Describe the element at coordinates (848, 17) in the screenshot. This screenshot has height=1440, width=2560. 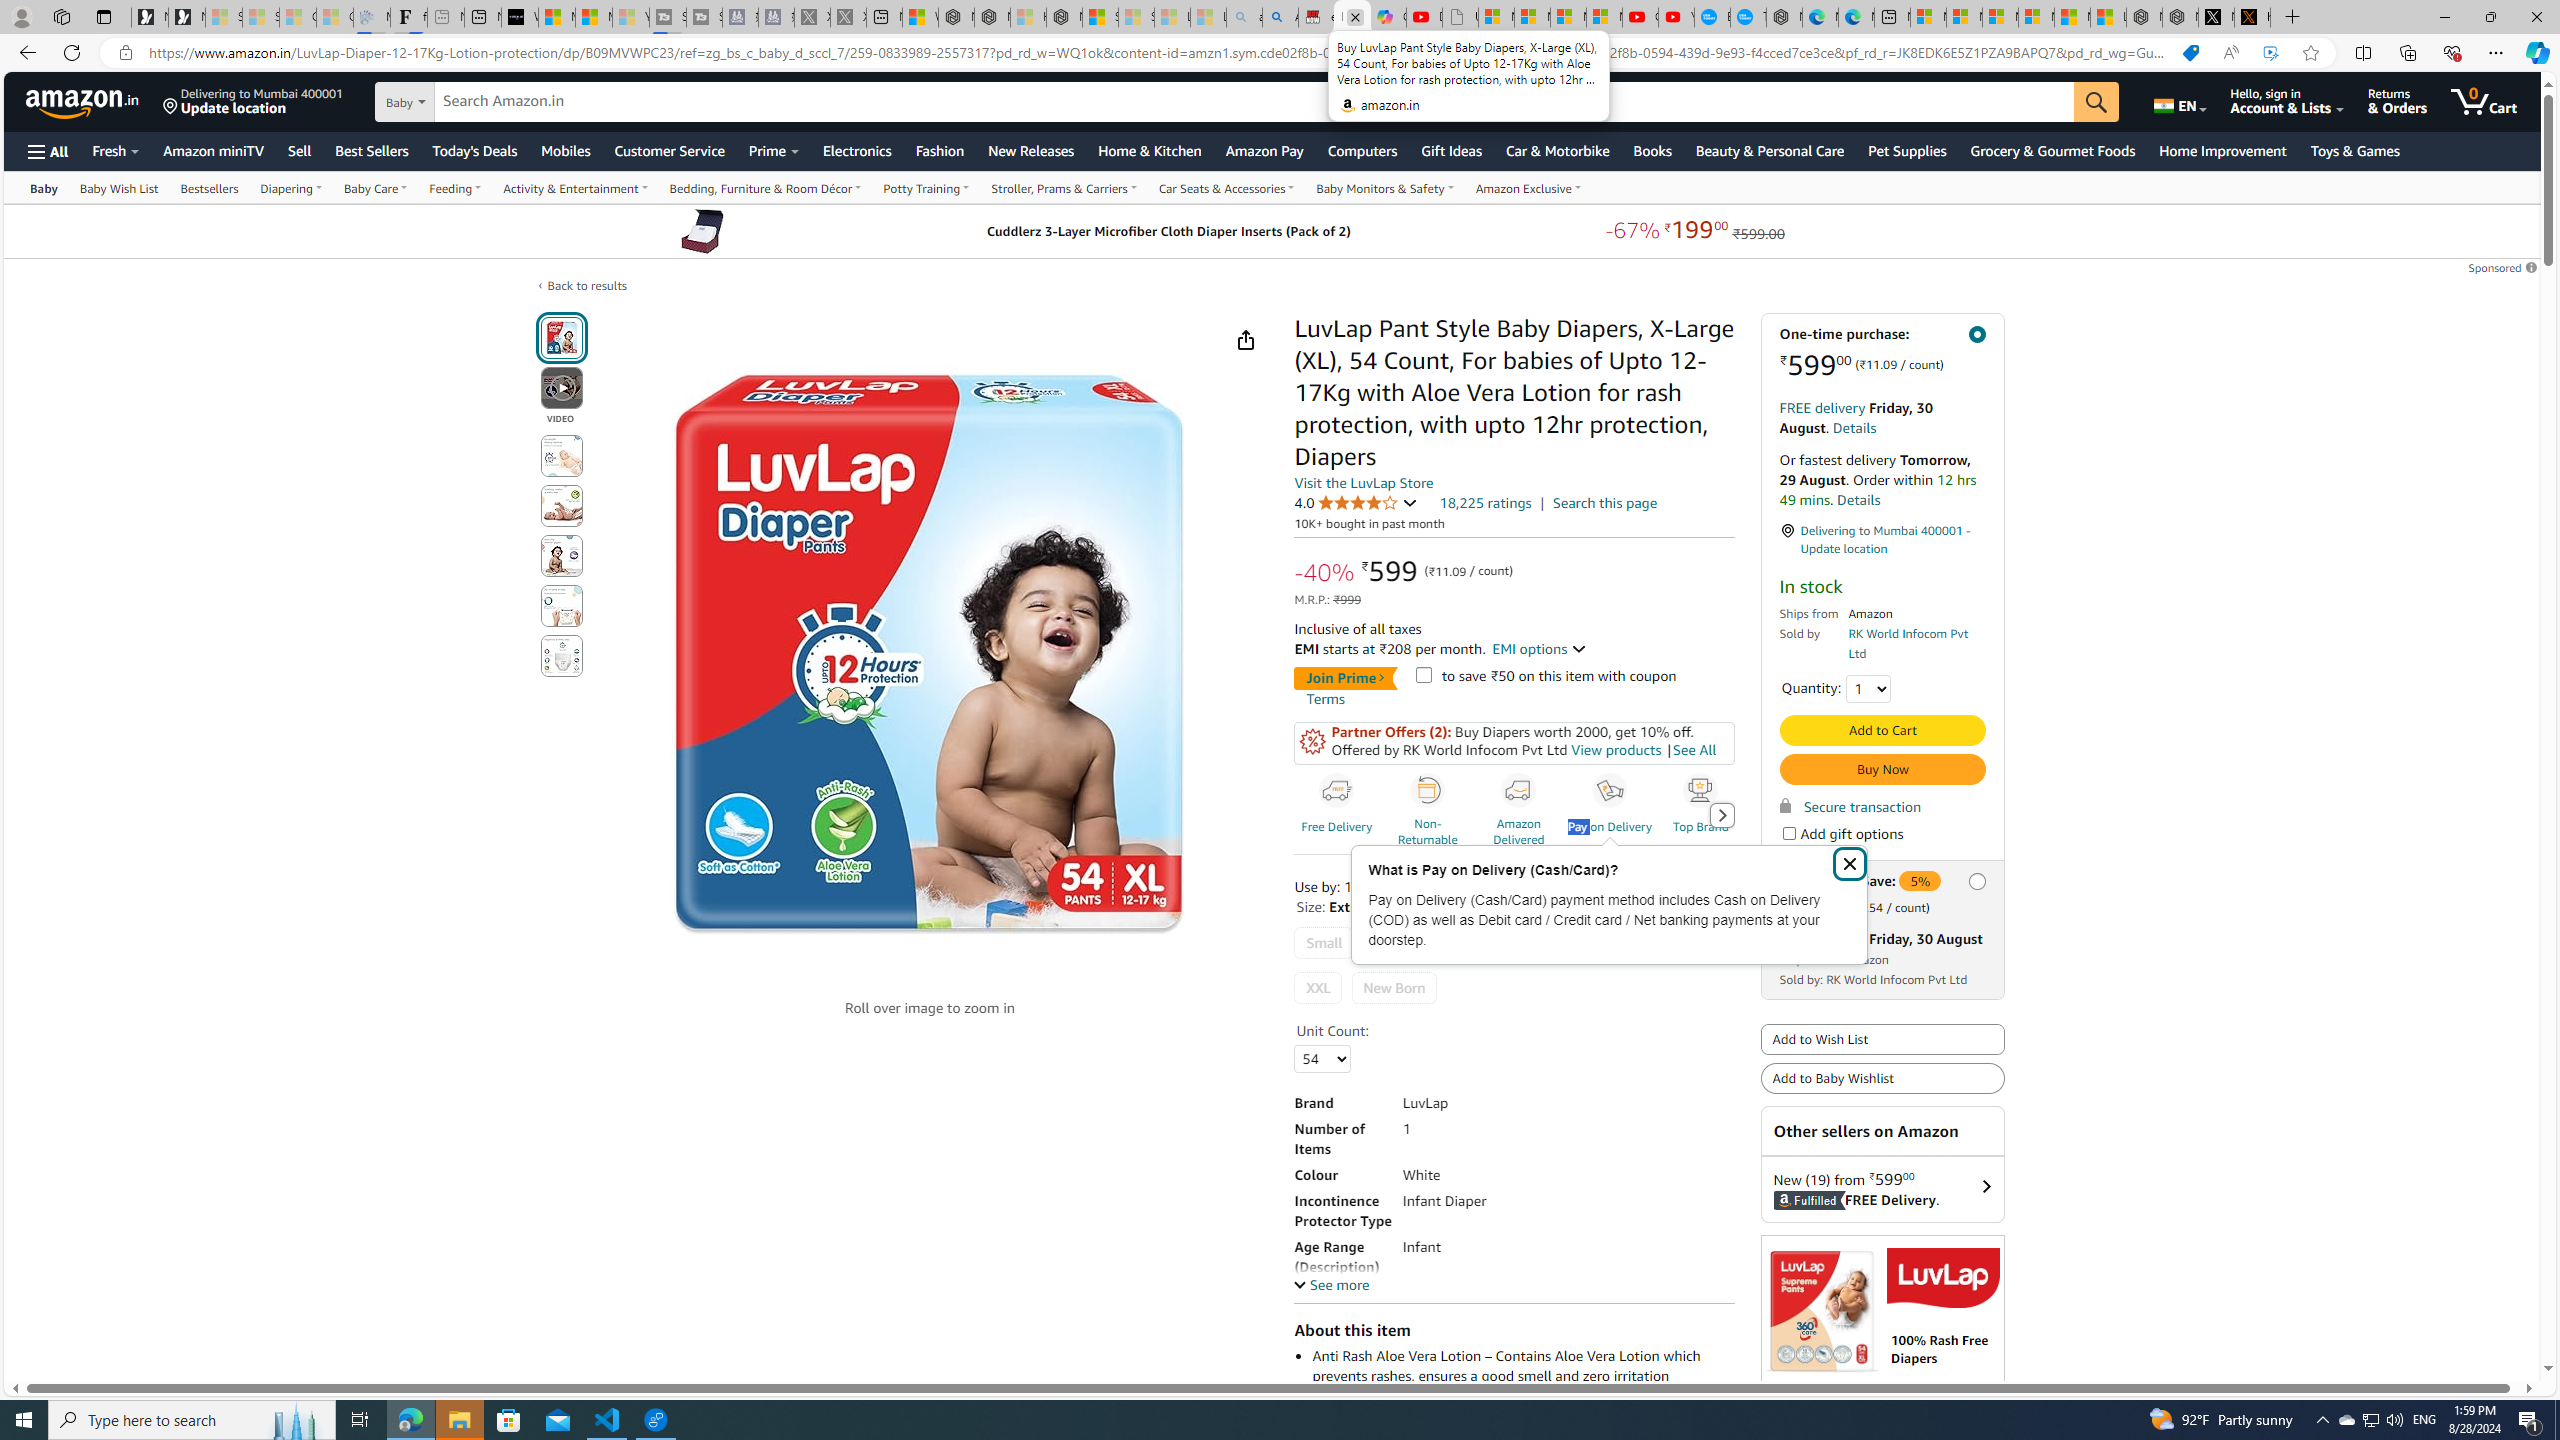
I see `X - Sleeping` at that location.